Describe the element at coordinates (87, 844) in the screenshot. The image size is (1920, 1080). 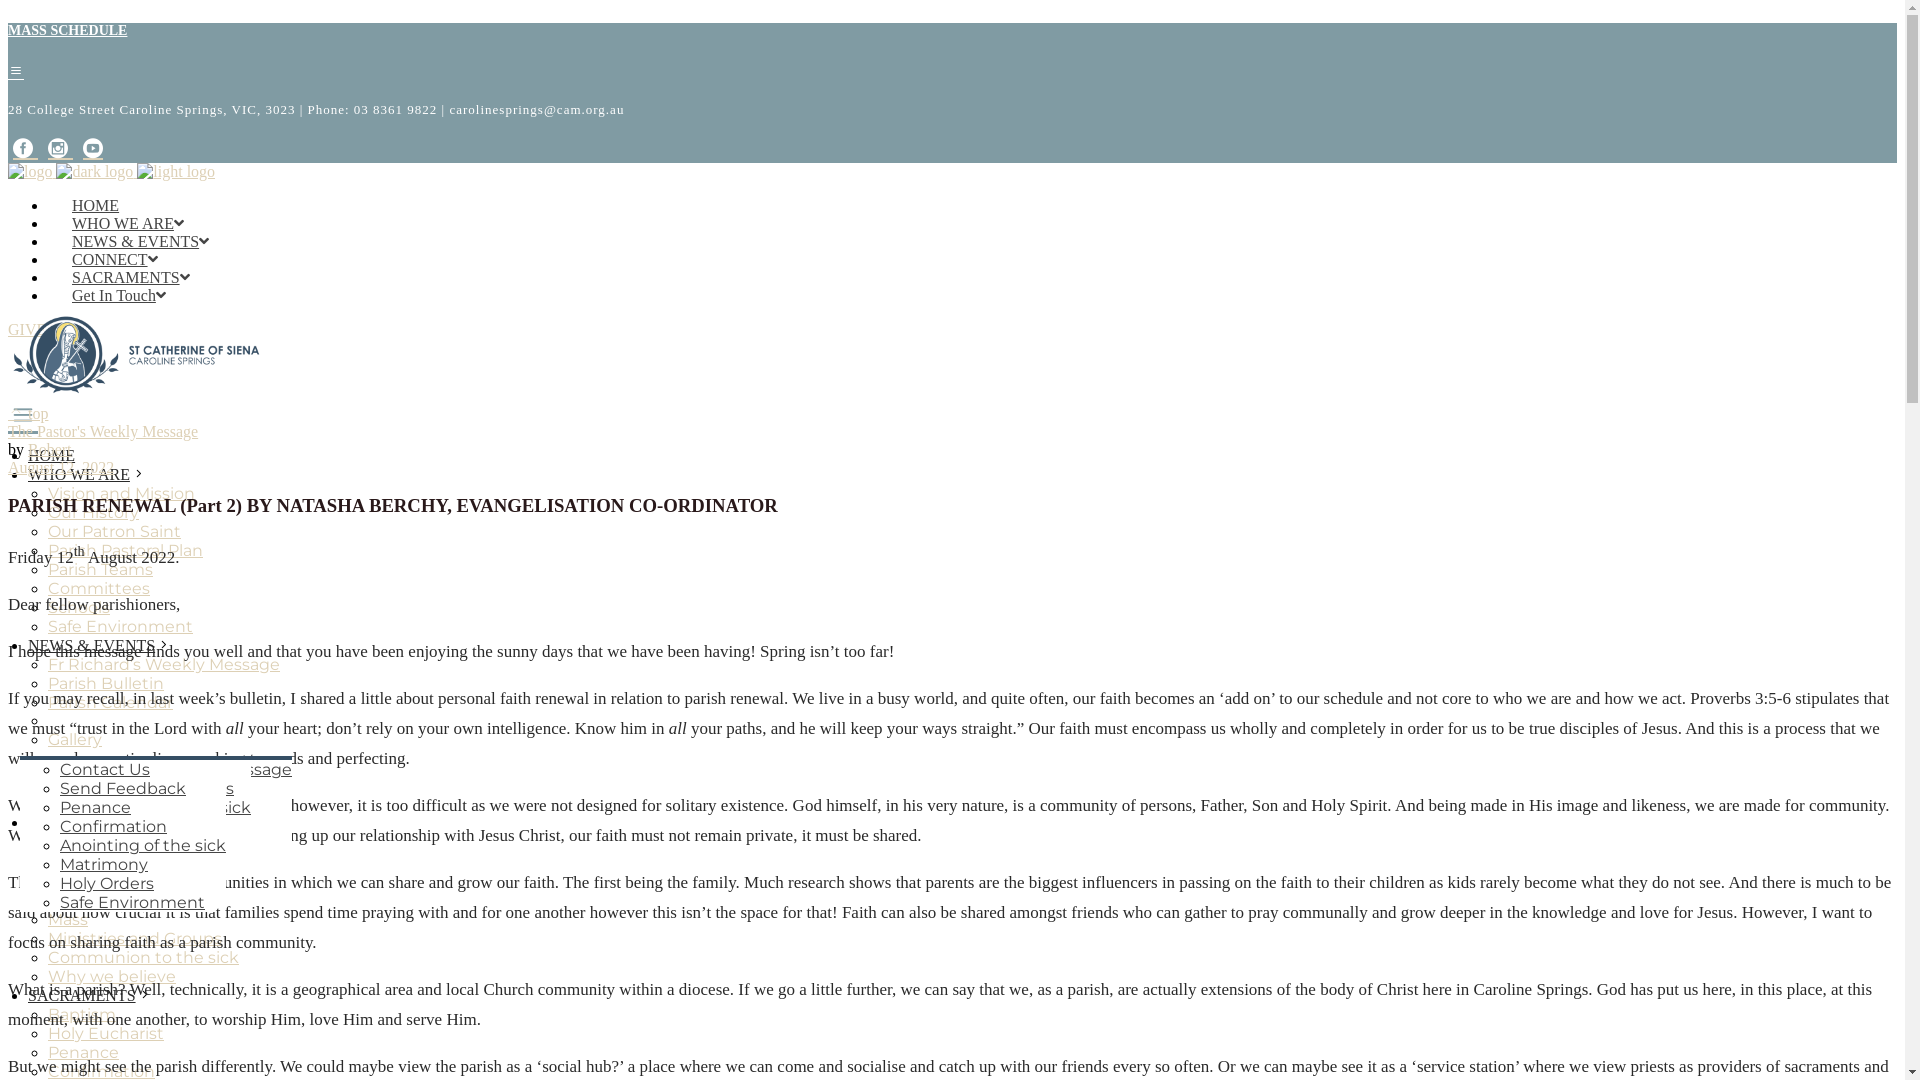
I see `Gallery` at that location.